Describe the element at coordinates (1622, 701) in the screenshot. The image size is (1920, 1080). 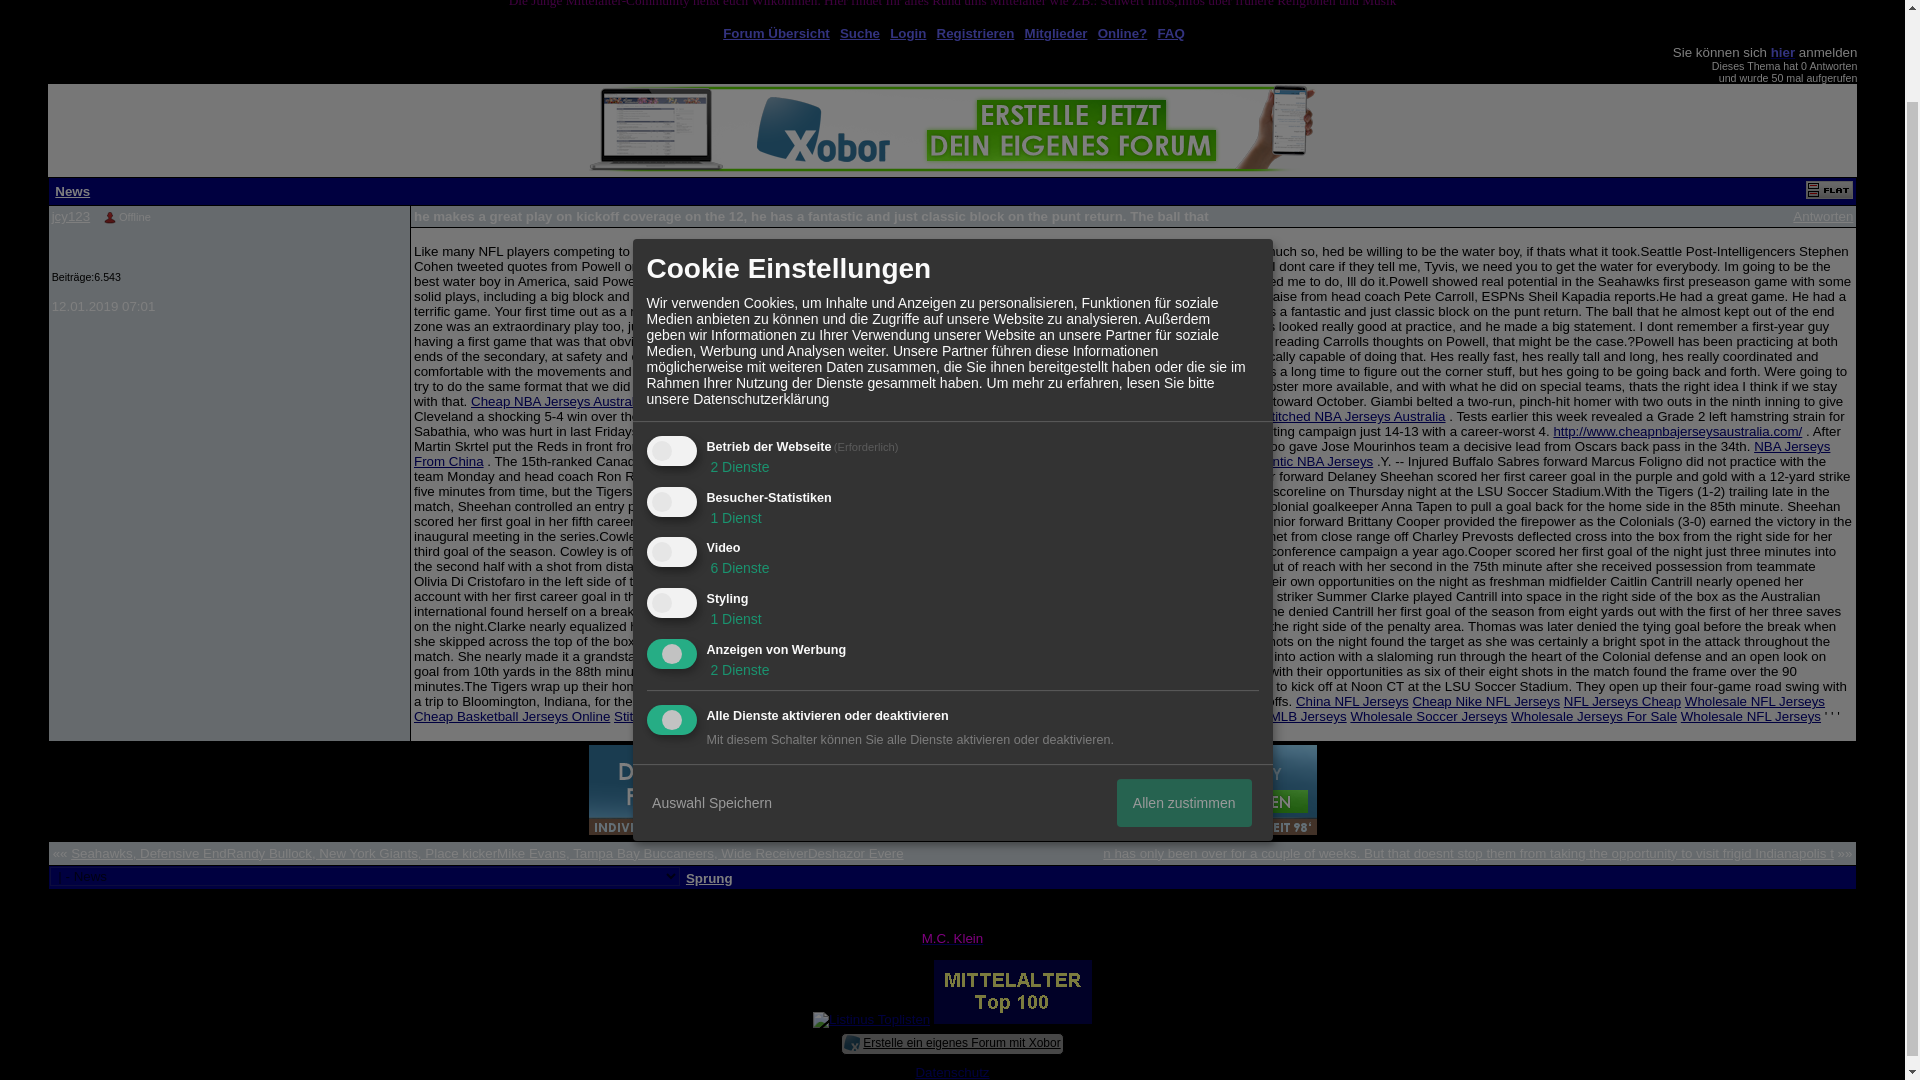
I see `NFL Jerseys Cheap` at that location.